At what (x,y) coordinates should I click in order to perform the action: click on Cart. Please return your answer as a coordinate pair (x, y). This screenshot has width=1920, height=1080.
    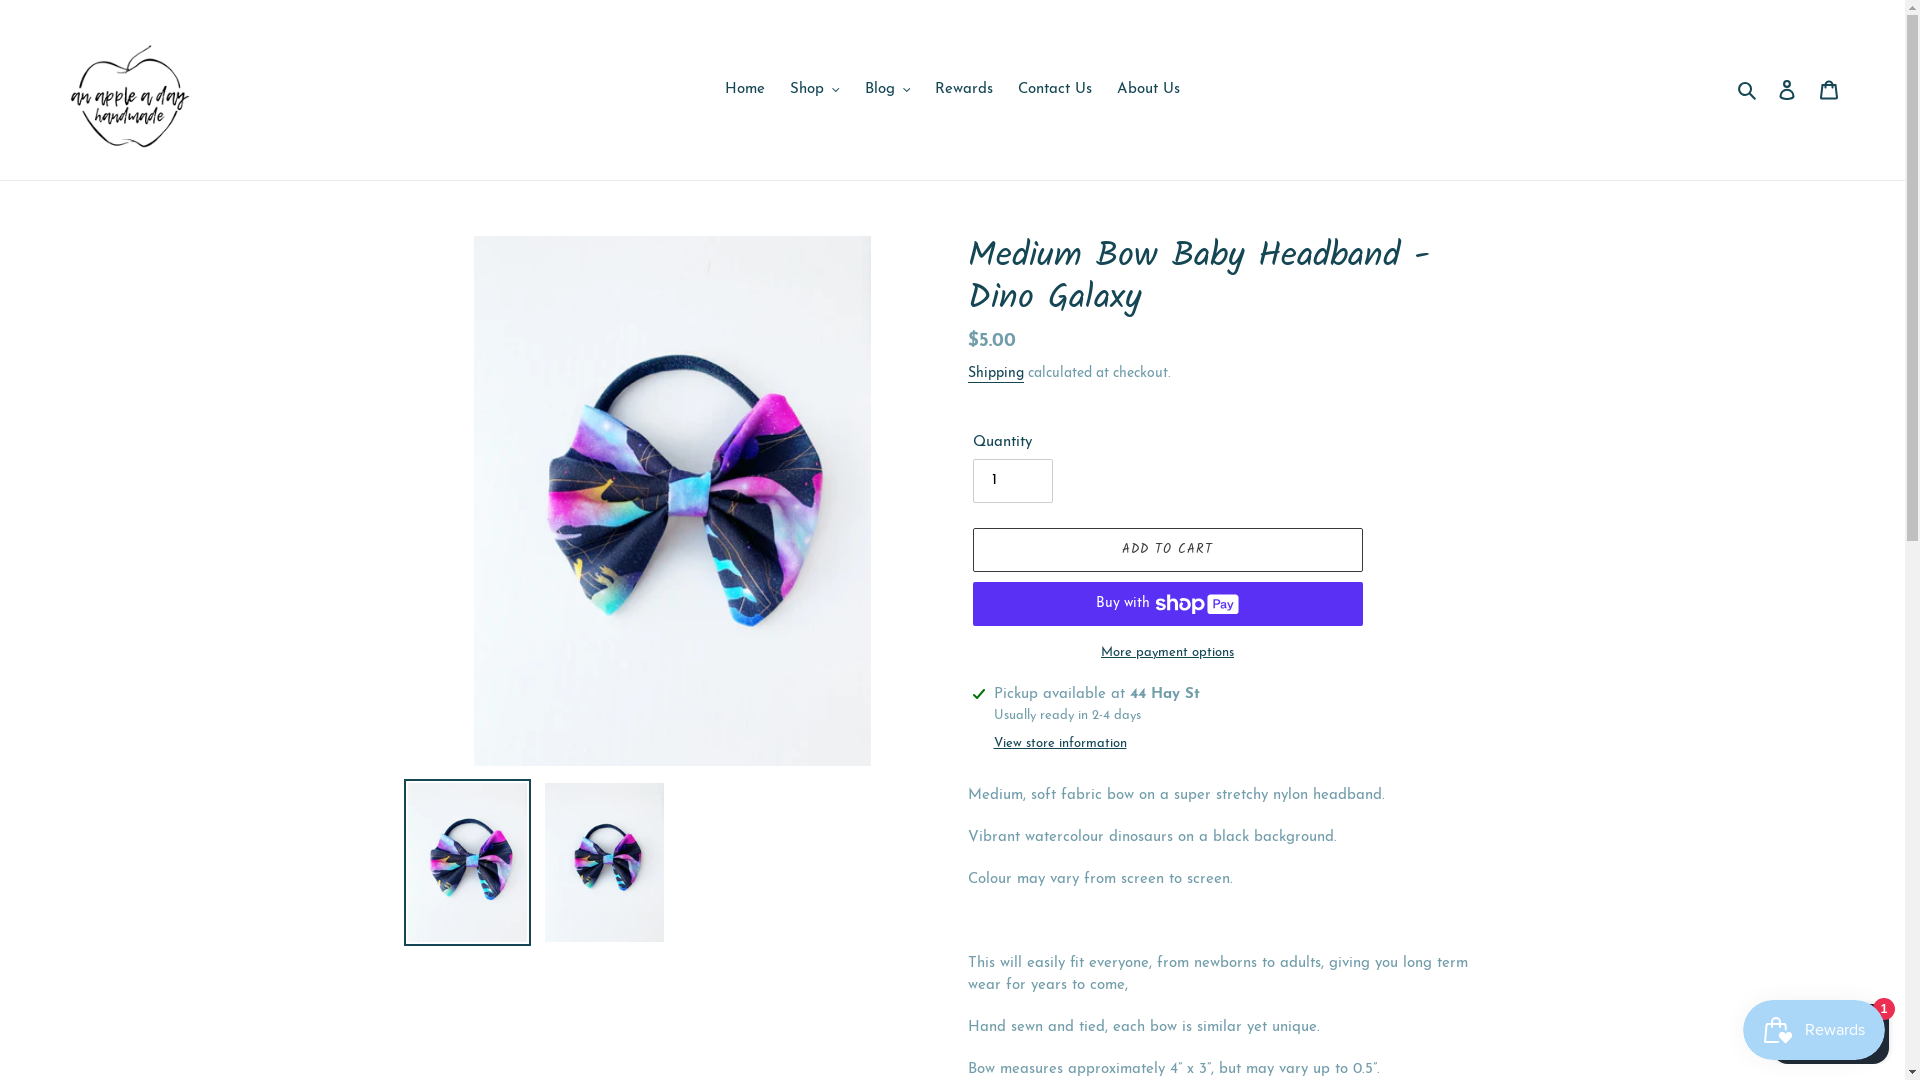
    Looking at the image, I should click on (1829, 90).